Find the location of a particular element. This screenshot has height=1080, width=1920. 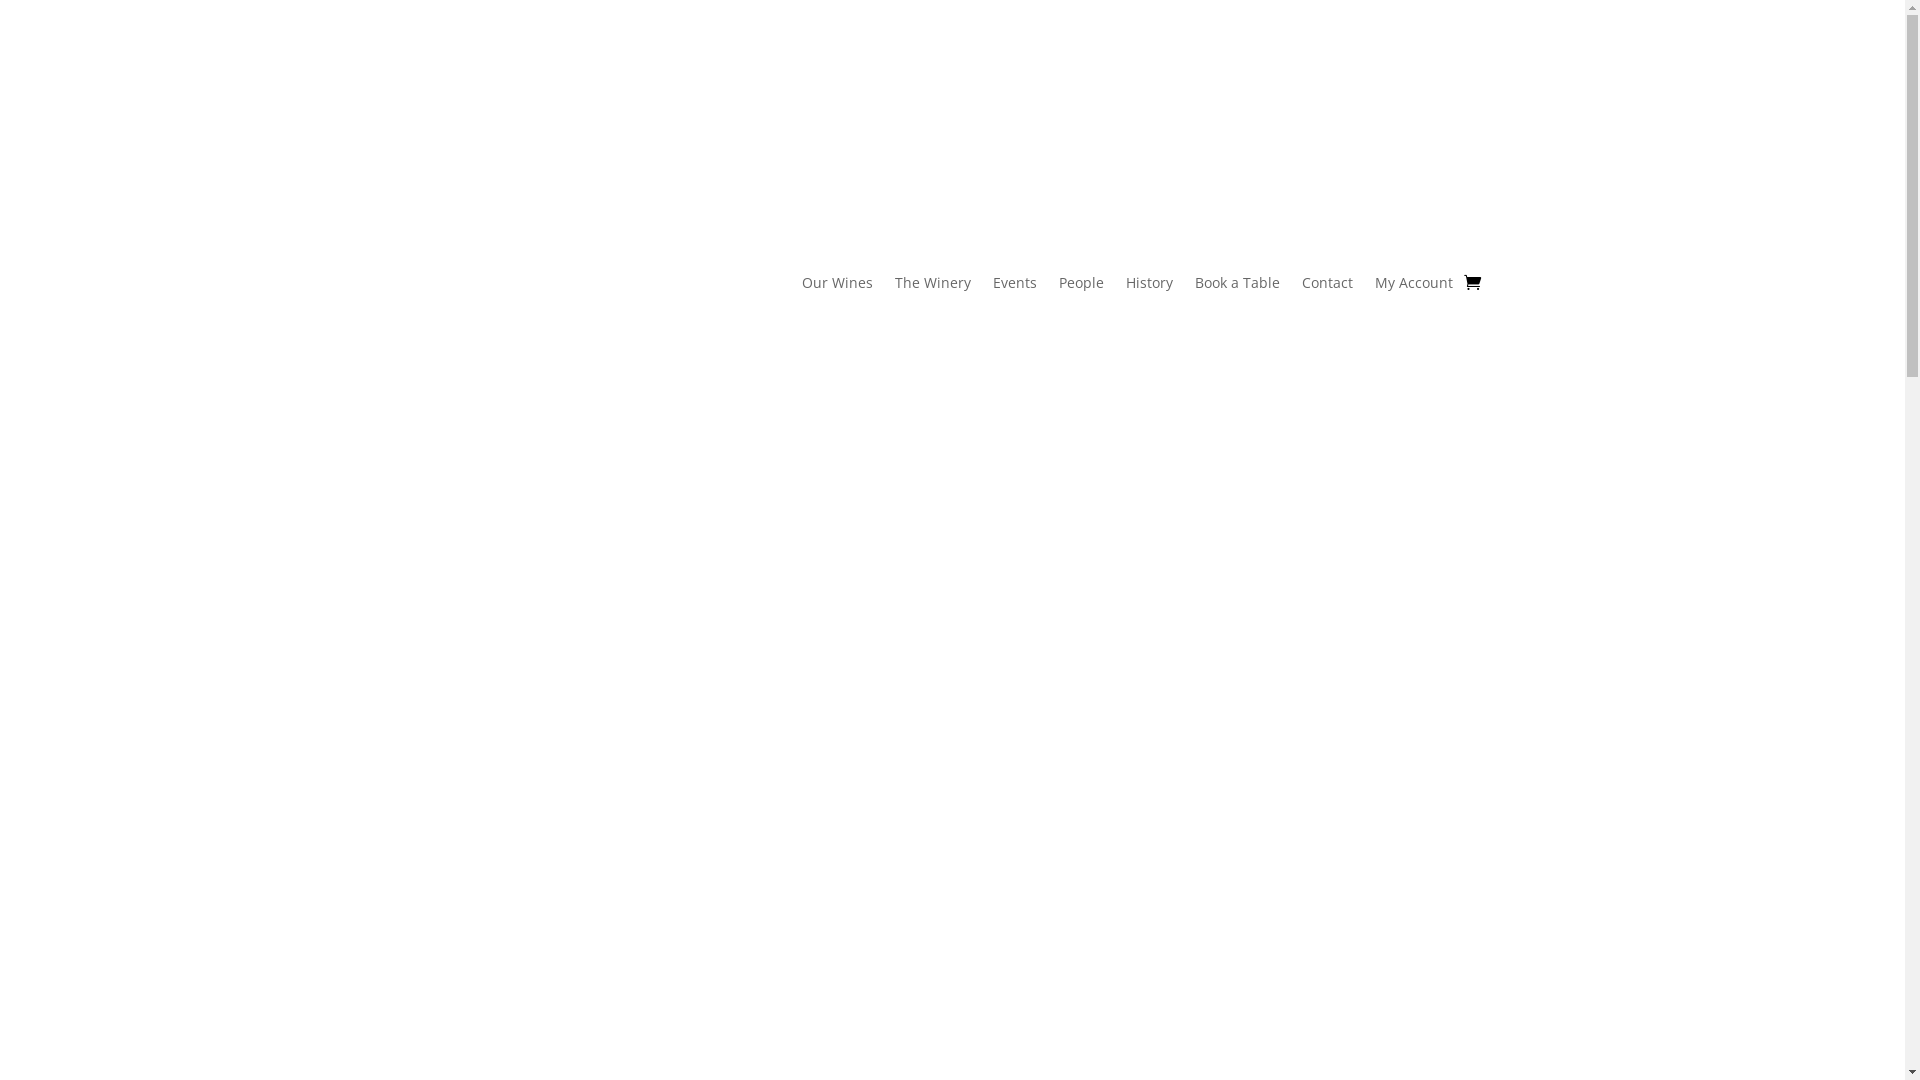

My Account is located at coordinates (1414, 287).